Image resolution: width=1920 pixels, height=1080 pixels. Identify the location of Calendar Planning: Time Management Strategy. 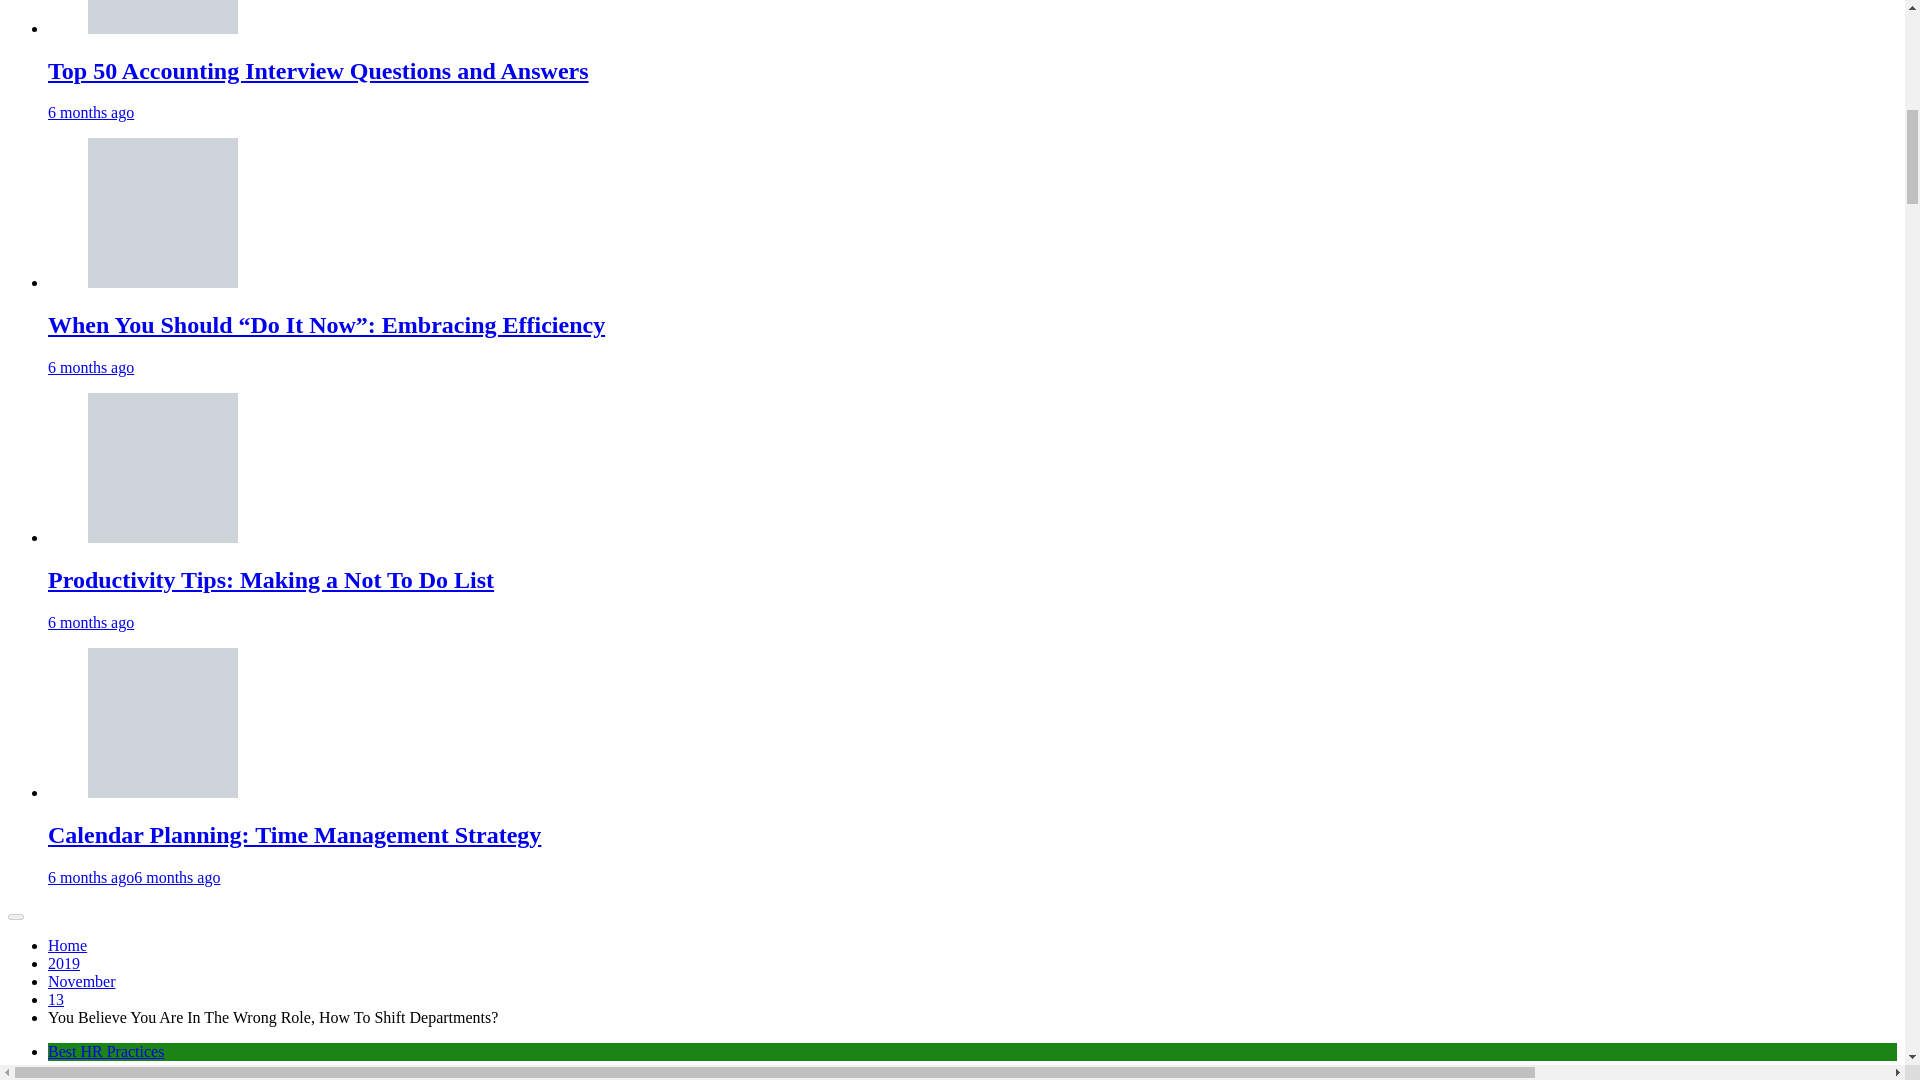
(294, 834).